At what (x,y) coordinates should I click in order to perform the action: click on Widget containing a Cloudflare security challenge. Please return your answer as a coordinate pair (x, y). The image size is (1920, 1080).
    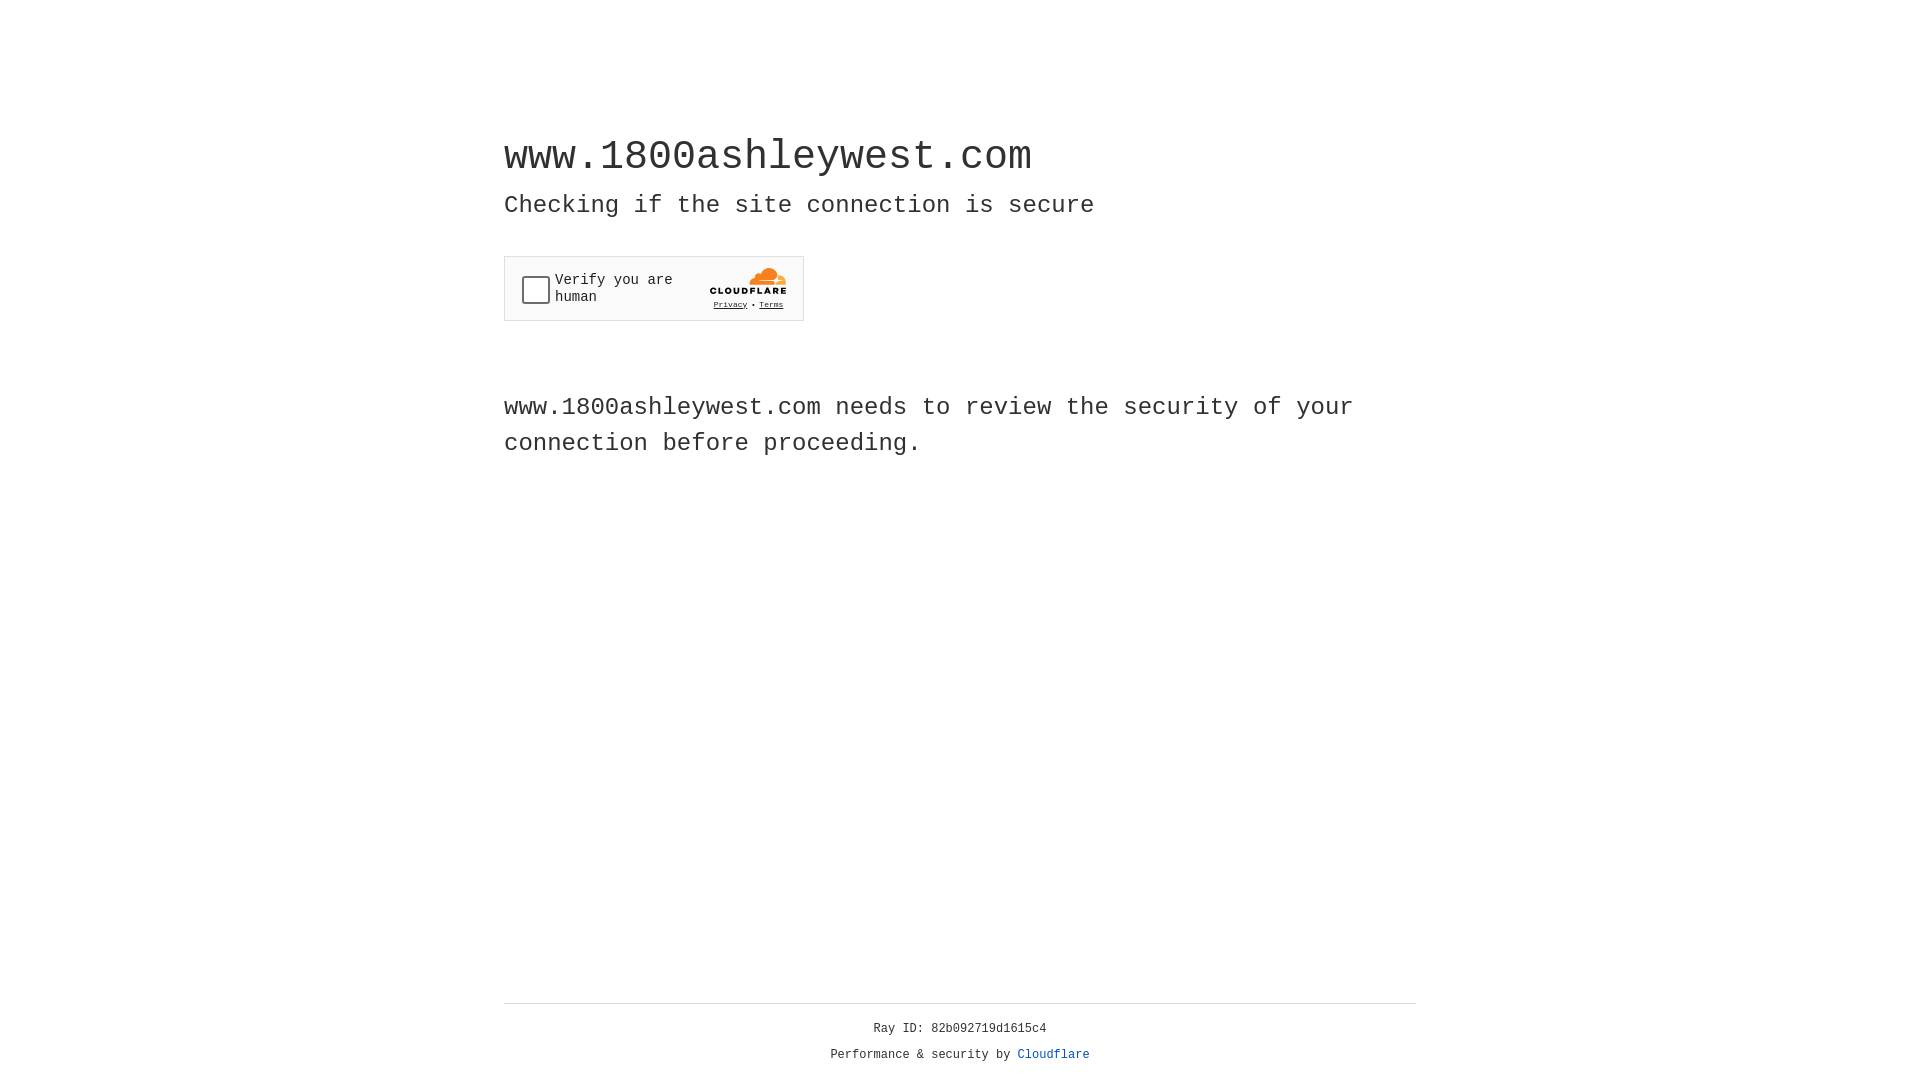
    Looking at the image, I should click on (654, 288).